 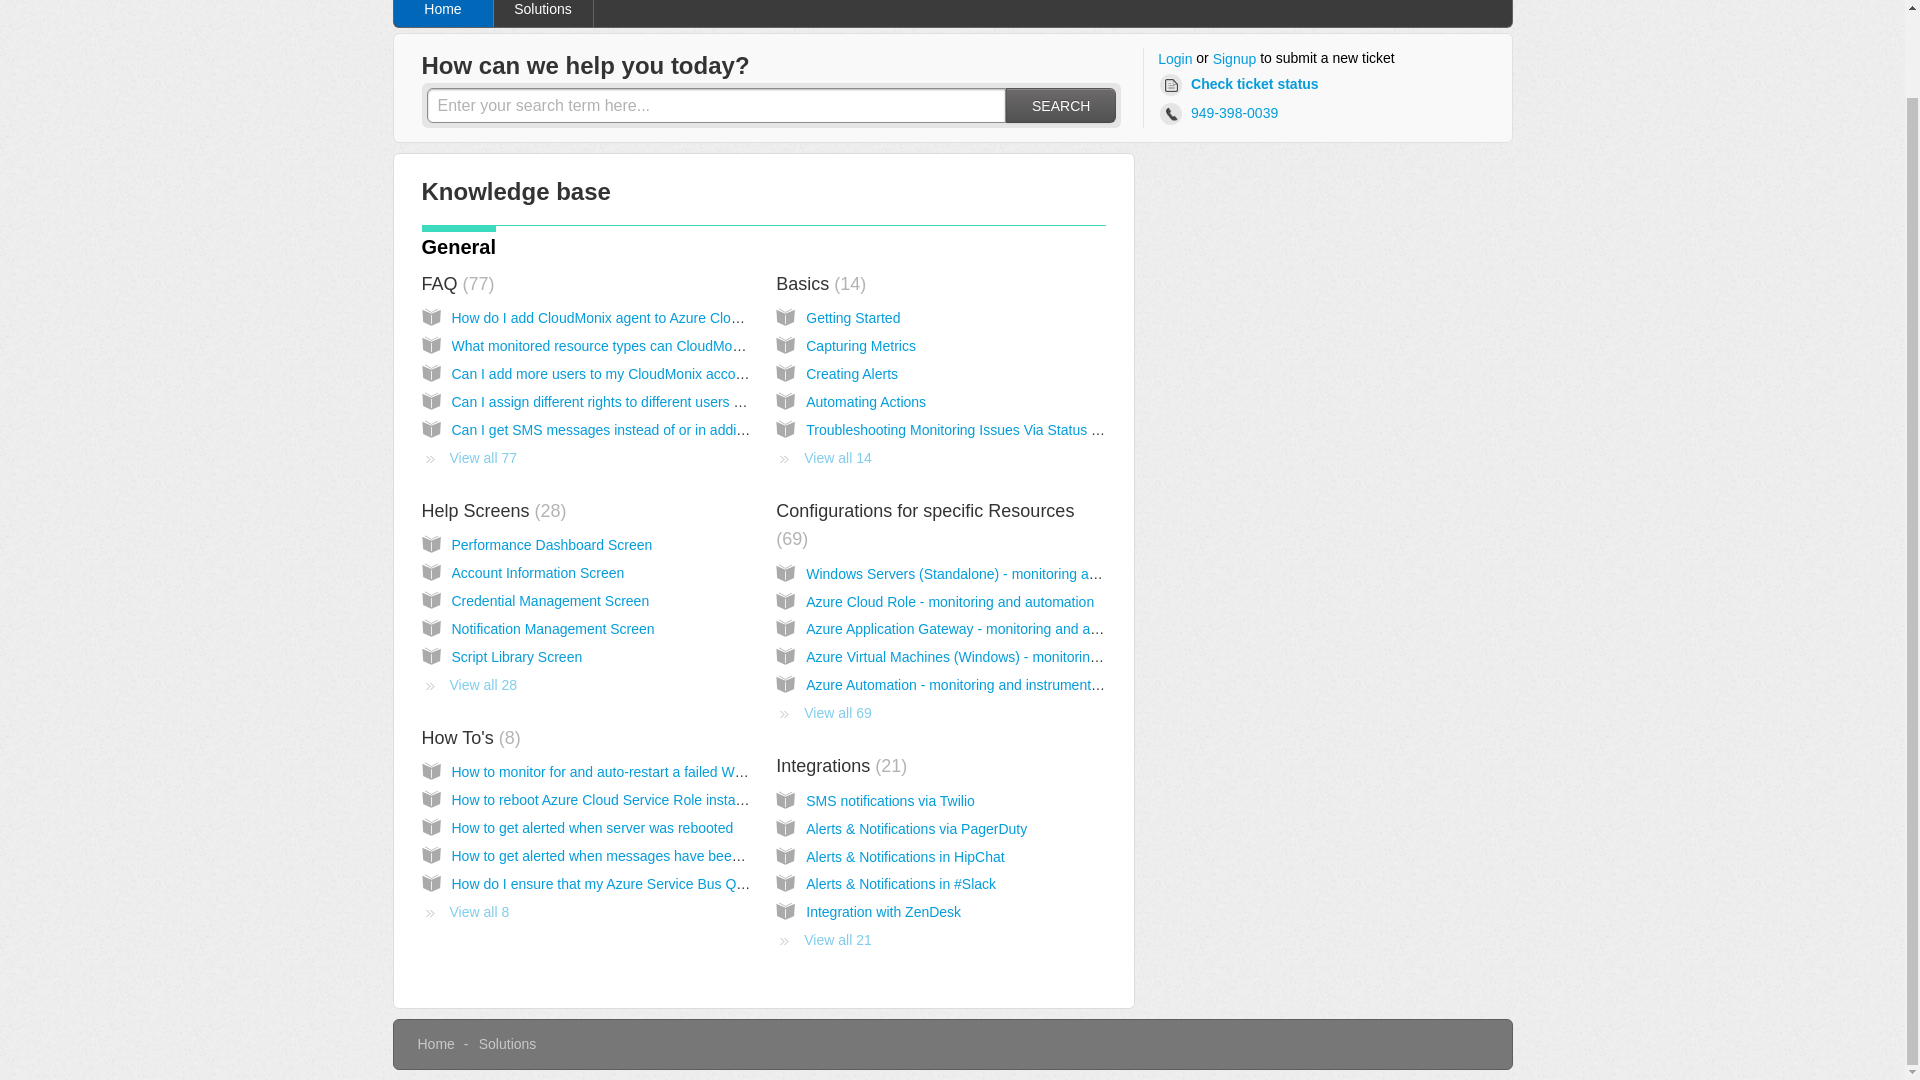 I want to click on Check ticket status, so click(x=1242, y=84).